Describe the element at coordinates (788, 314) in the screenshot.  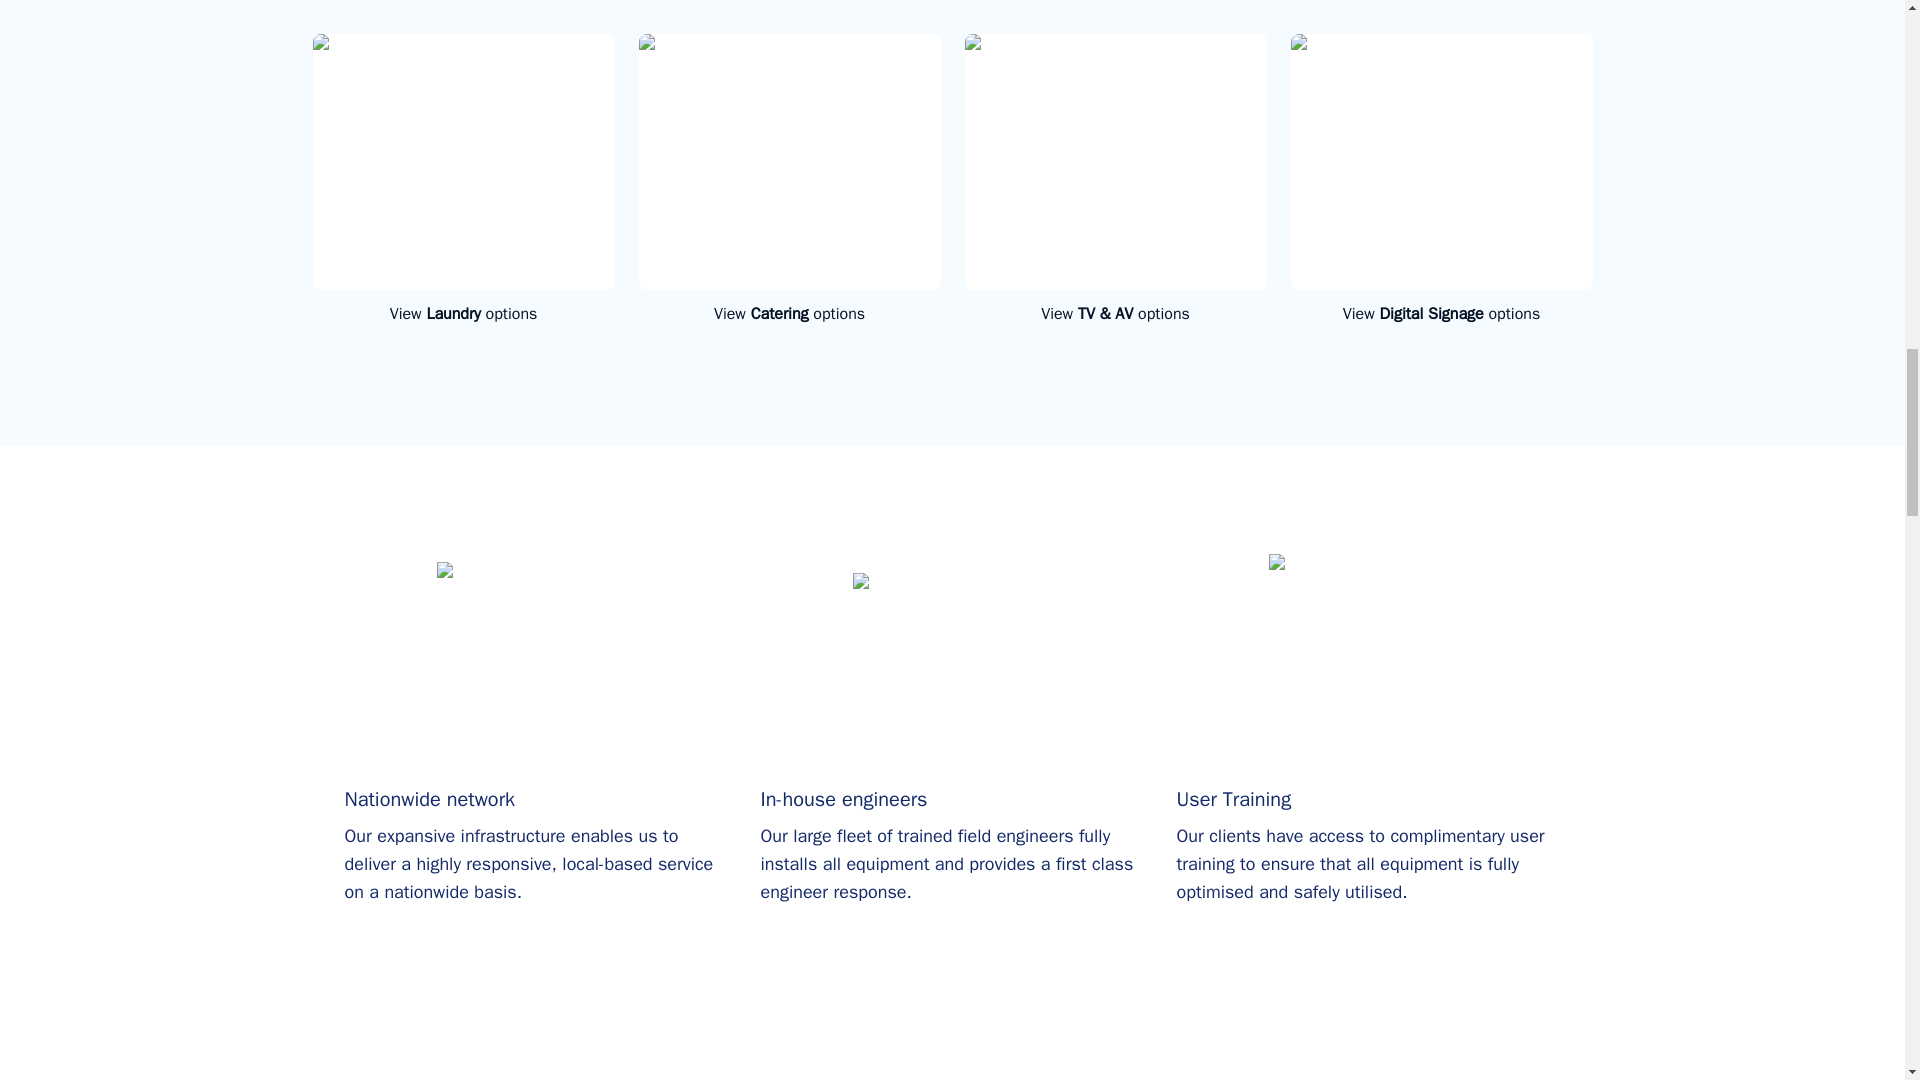
I see `View Catering options` at that location.